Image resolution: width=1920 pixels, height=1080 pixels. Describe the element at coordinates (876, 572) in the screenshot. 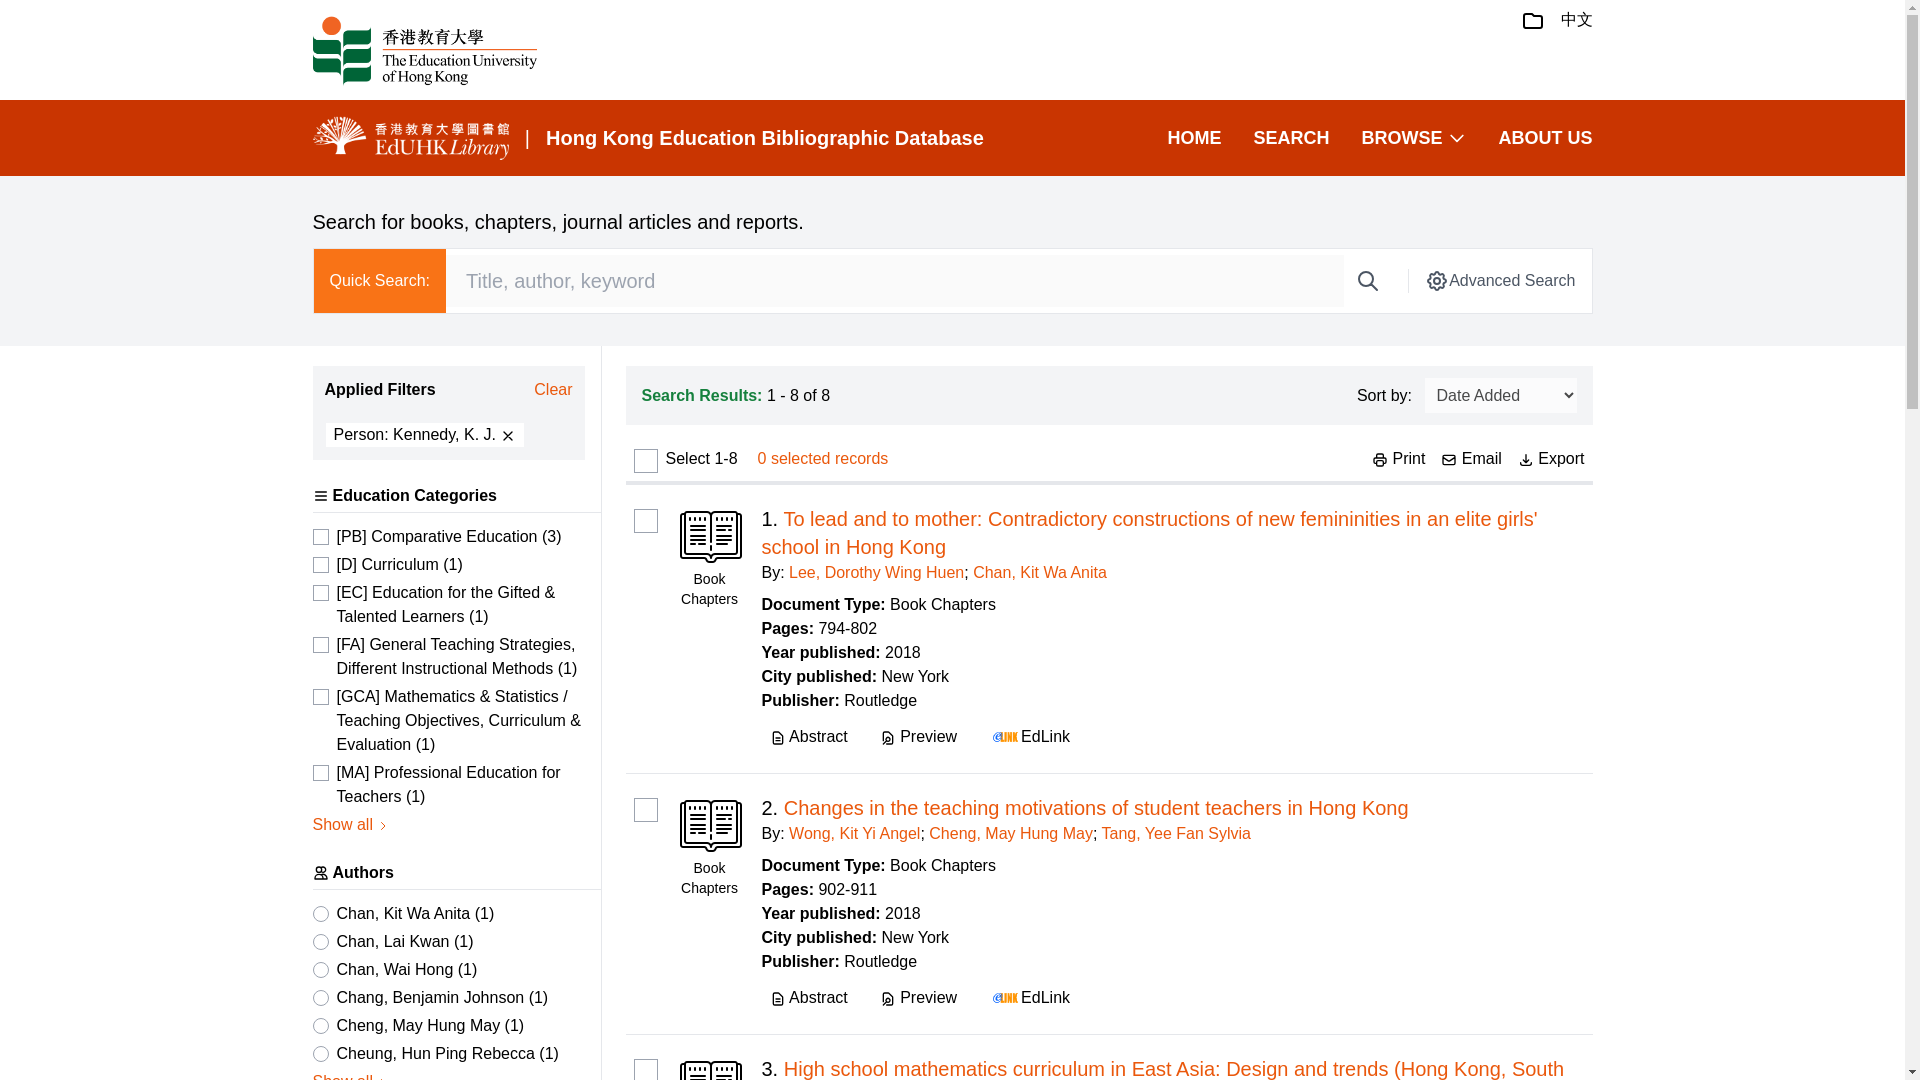

I see `Lee, Dorothy Wing Huen` at that location.